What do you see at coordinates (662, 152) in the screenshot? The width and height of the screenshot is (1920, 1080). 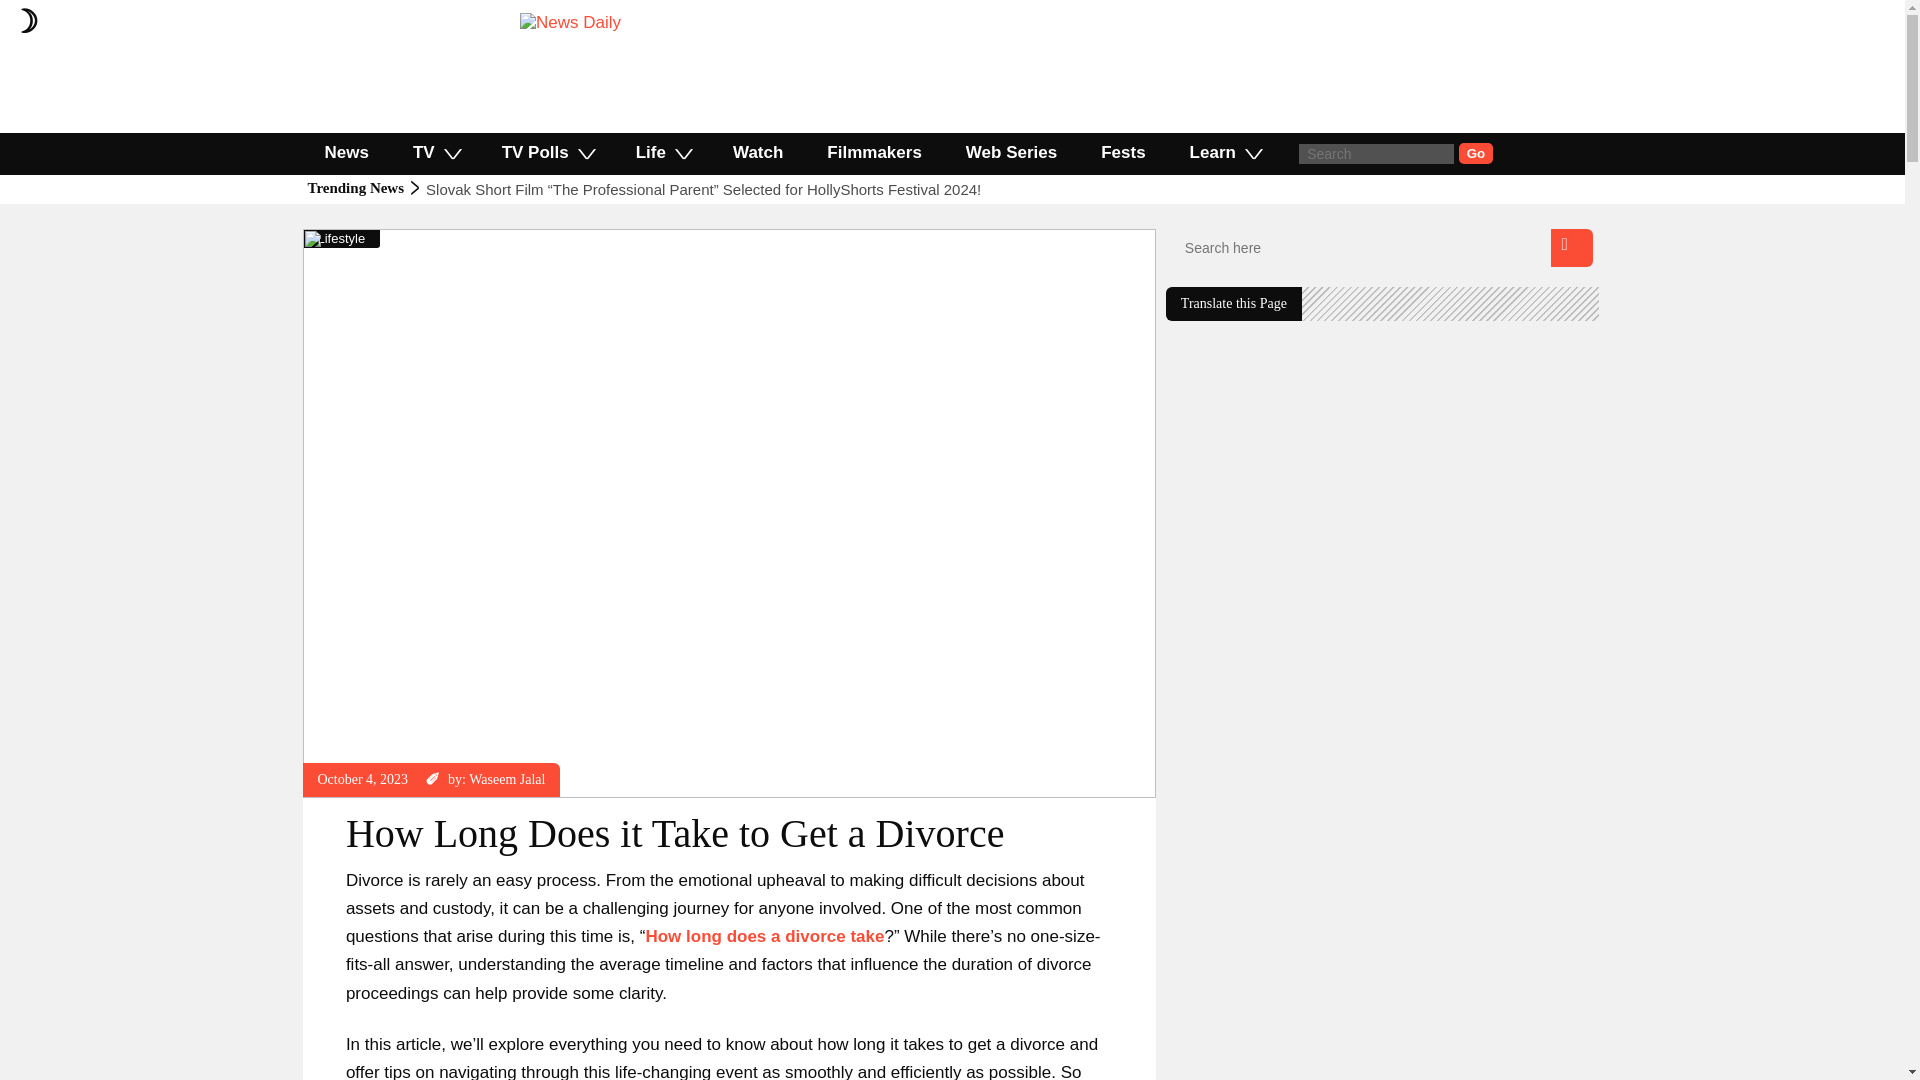 I see `Life` at bounding box center [662, 152].